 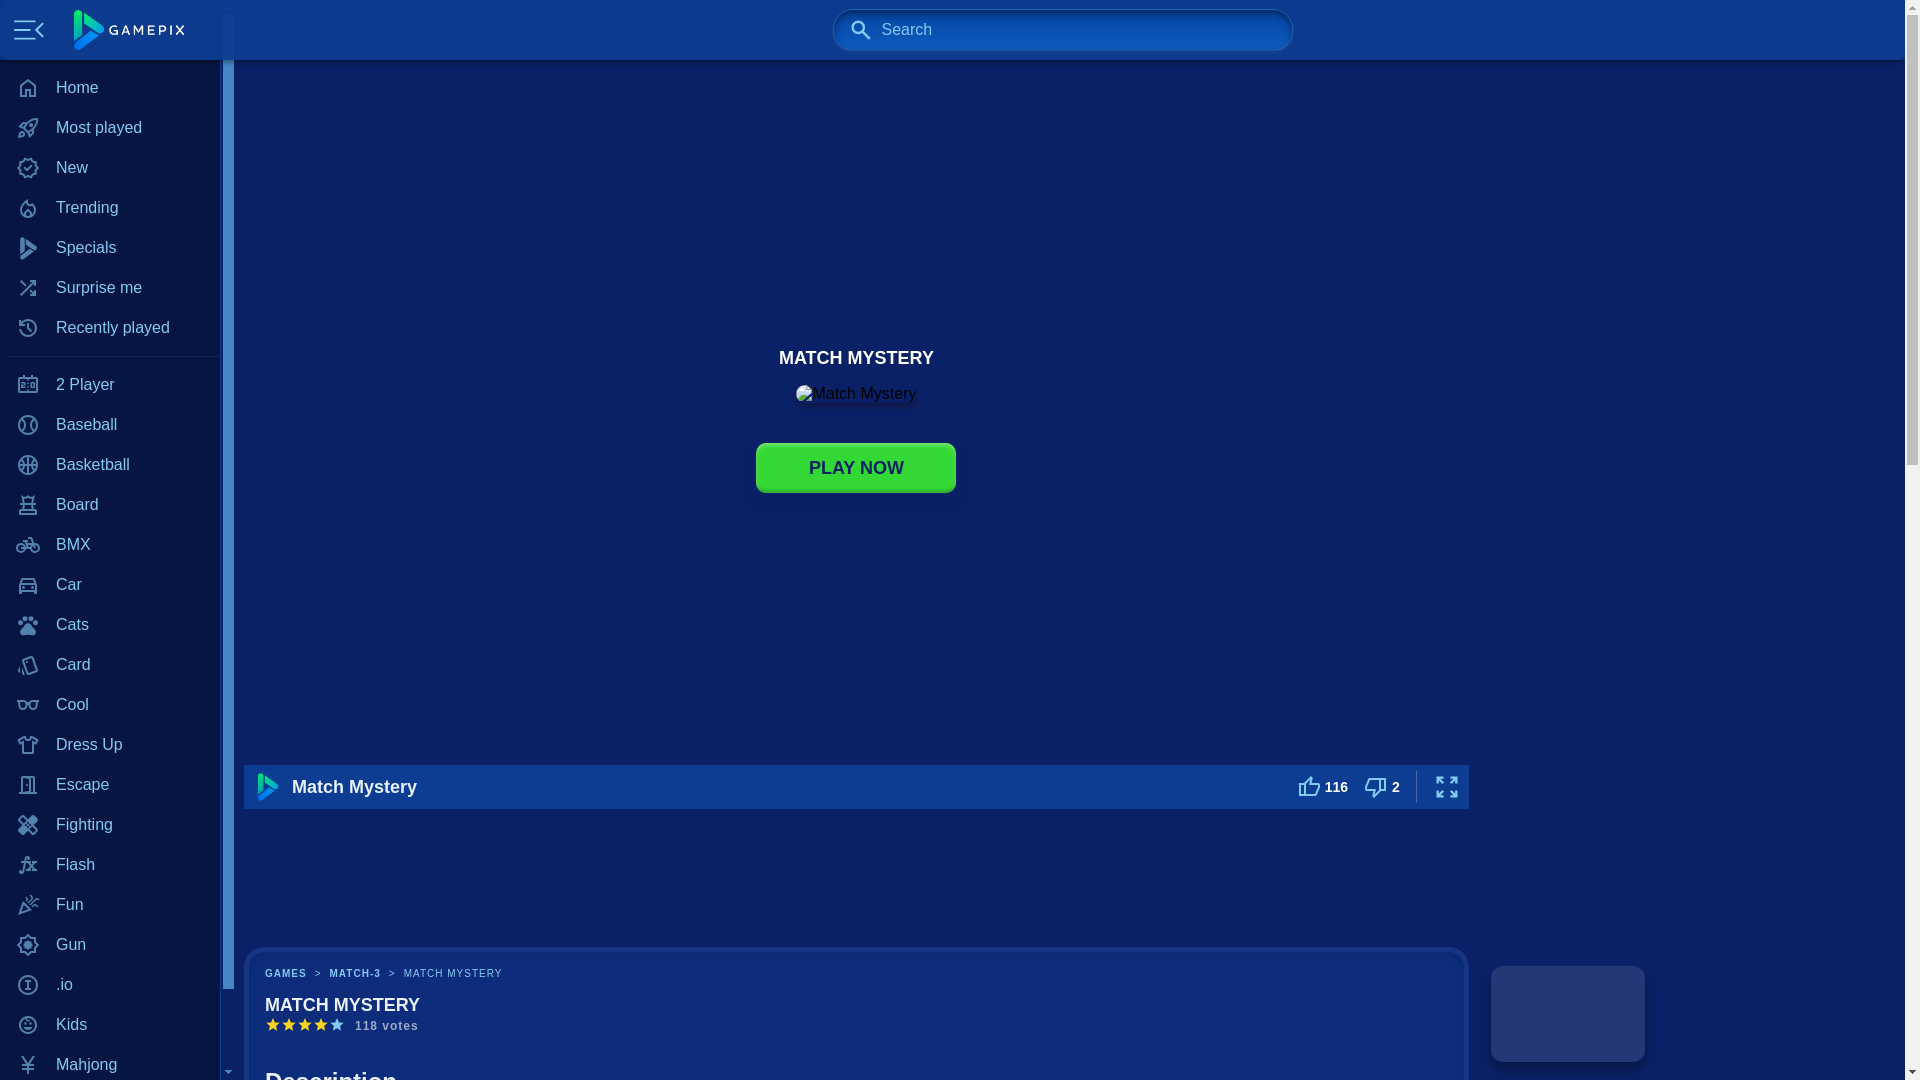 I want to click on Cool, so click(x=110, y=704).